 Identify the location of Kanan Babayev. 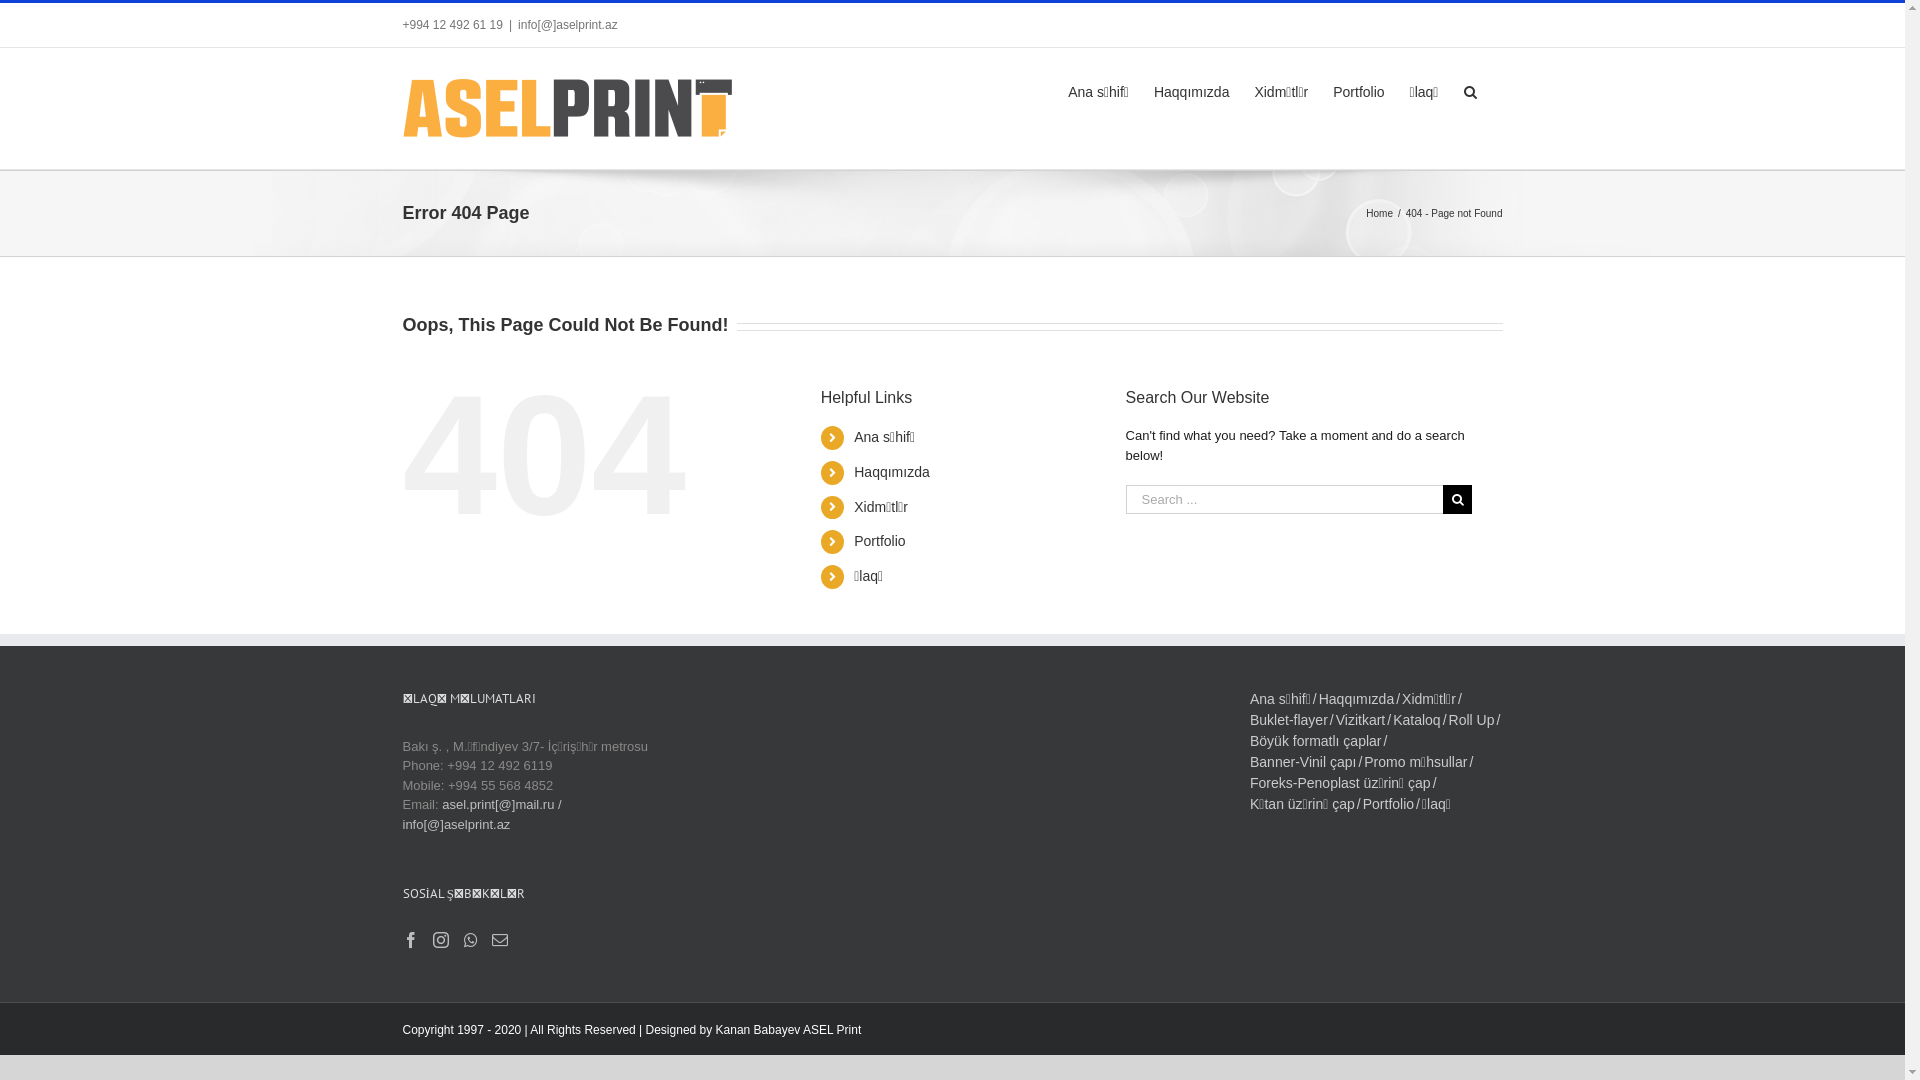
(758, 1030).